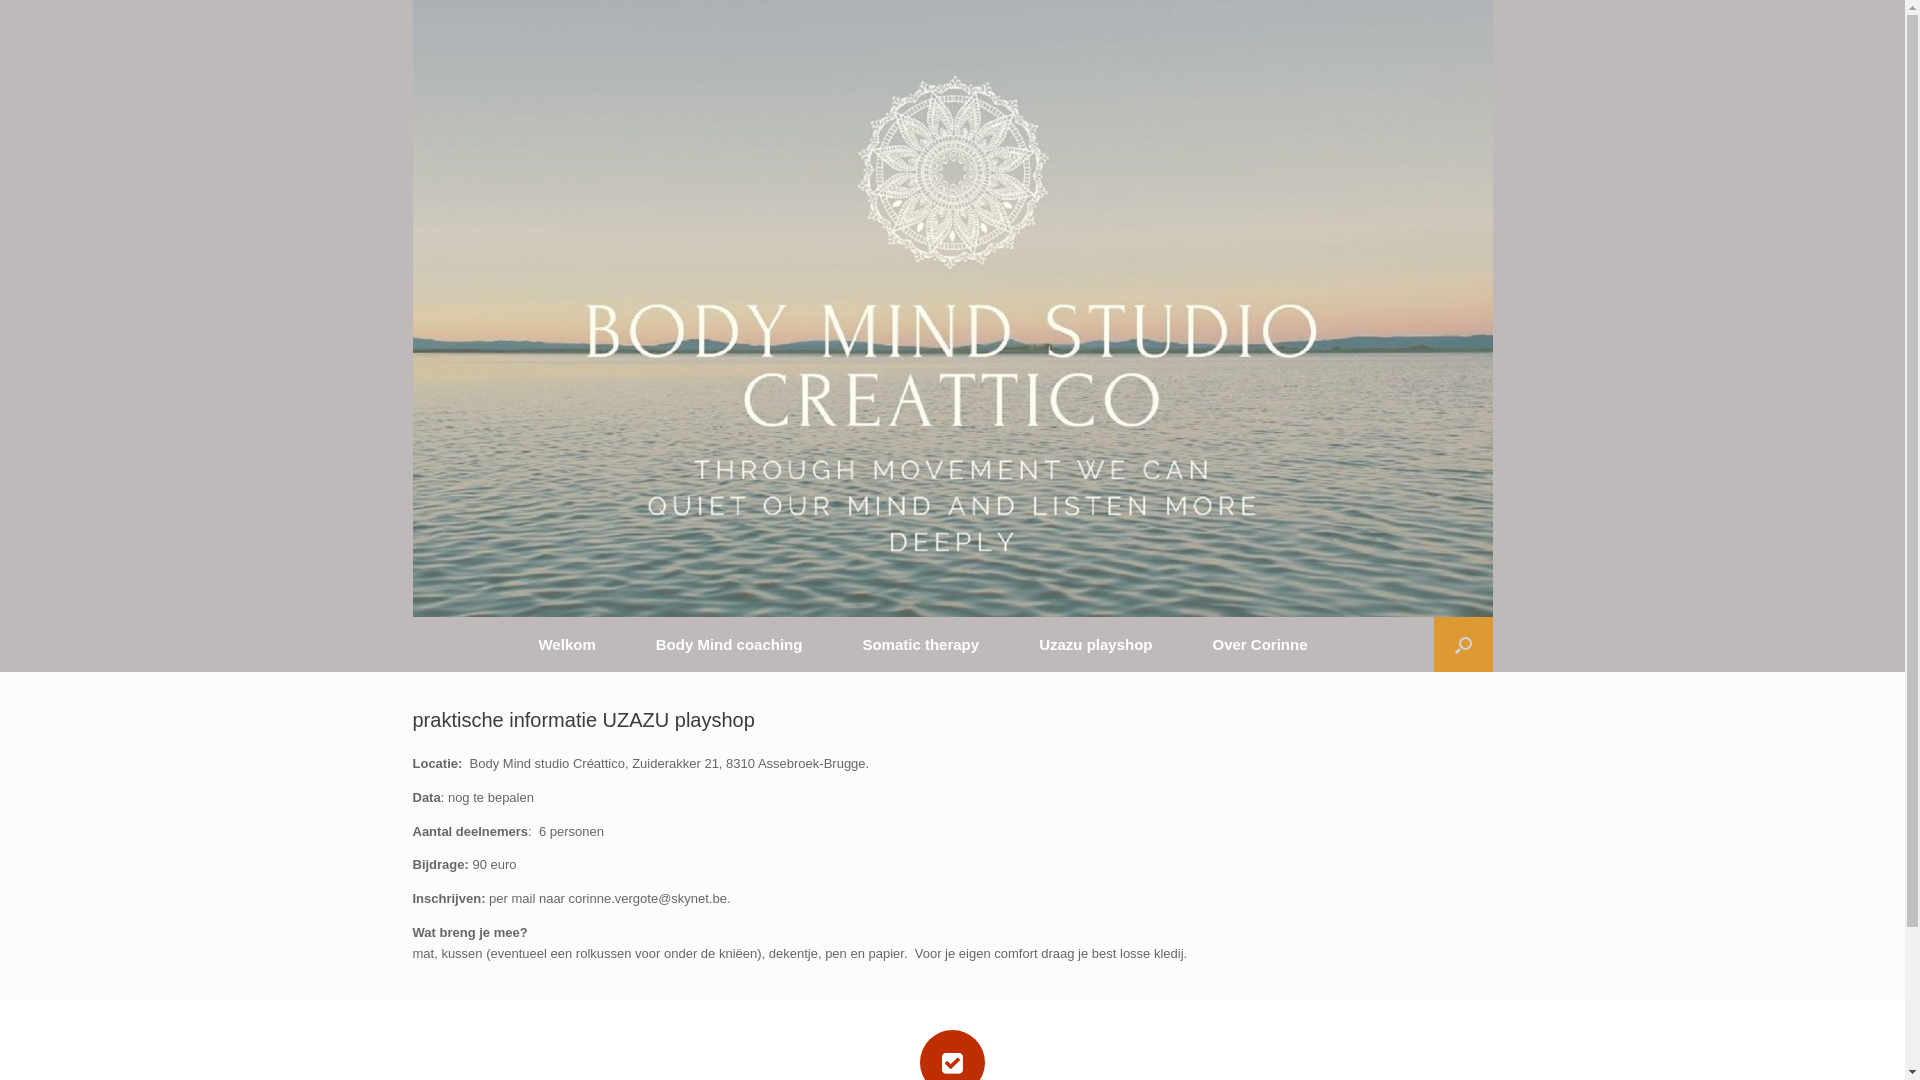 The width and height of the screenshot is (1920, 1080). I want to click on Welkom, so click(566, 644).